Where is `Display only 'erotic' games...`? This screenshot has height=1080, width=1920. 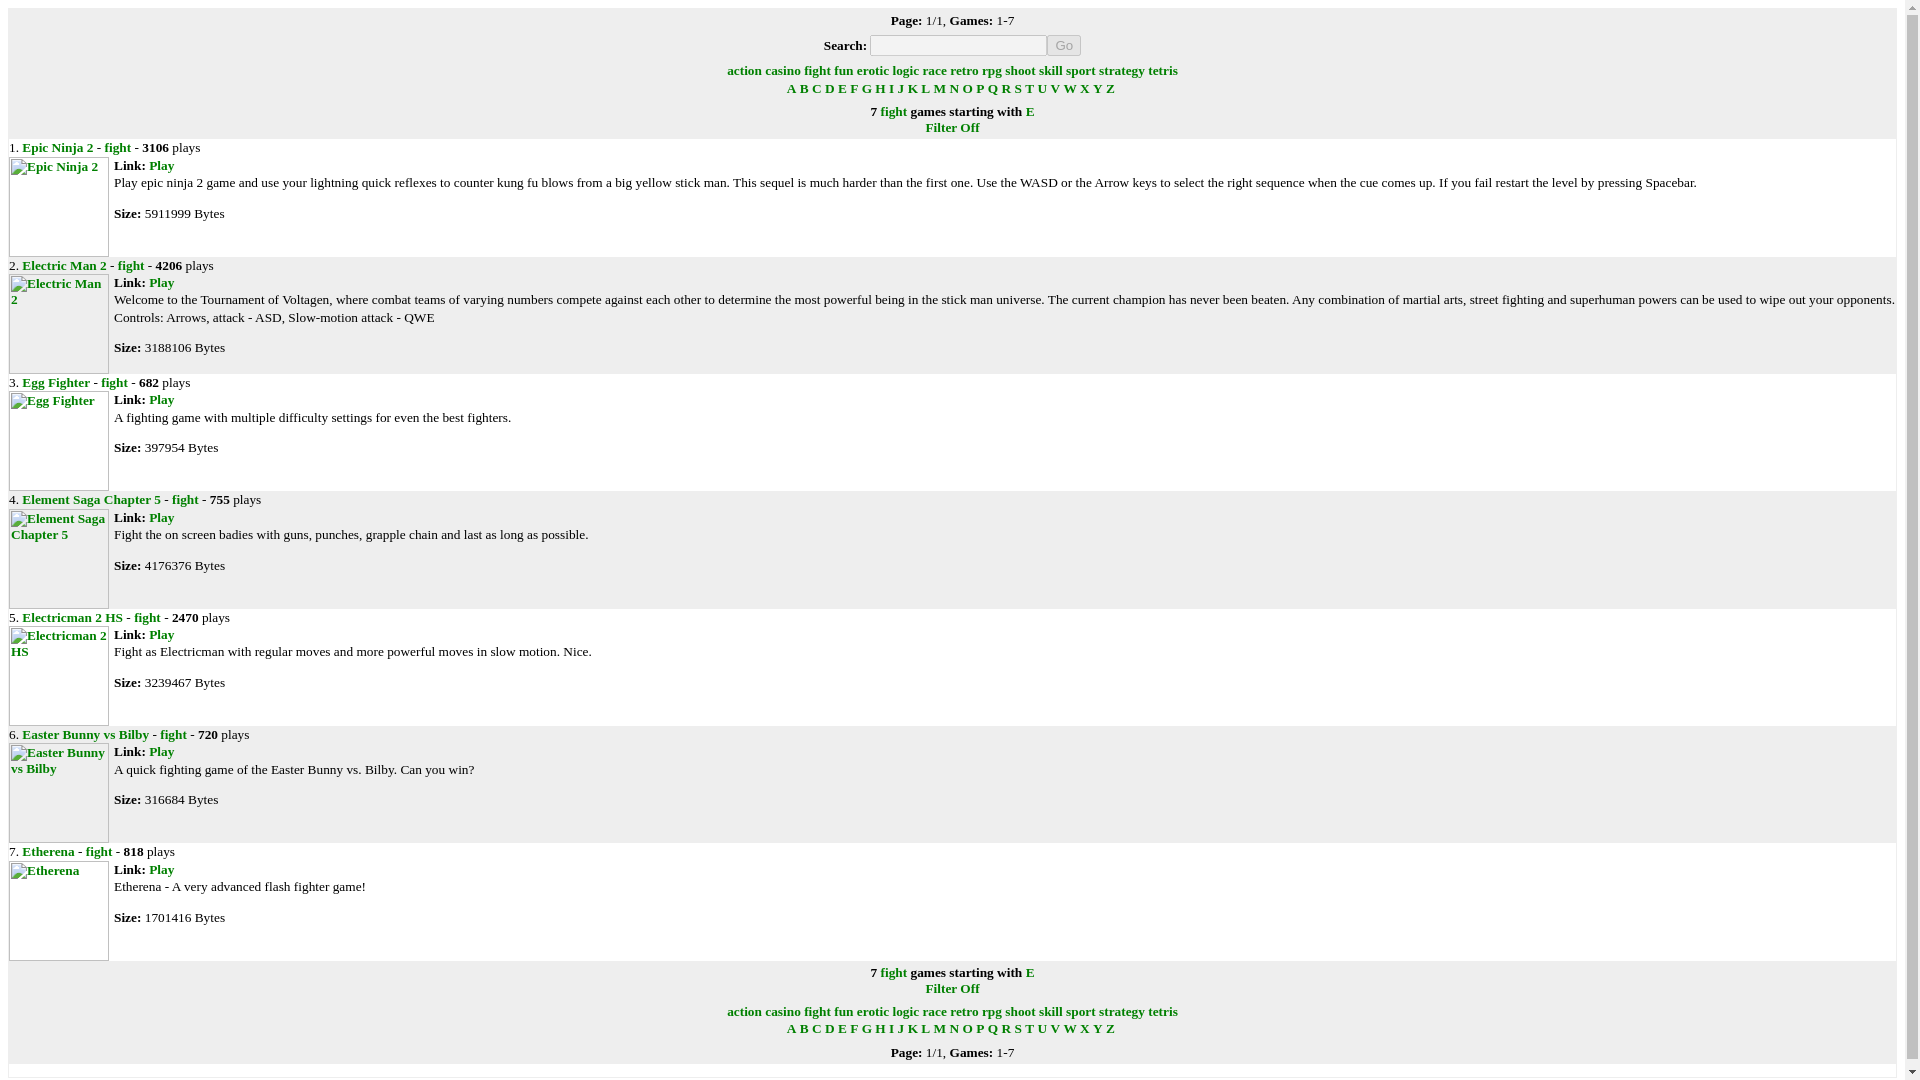 Display only 'erotic' games... is located at coordinates (872, 70).